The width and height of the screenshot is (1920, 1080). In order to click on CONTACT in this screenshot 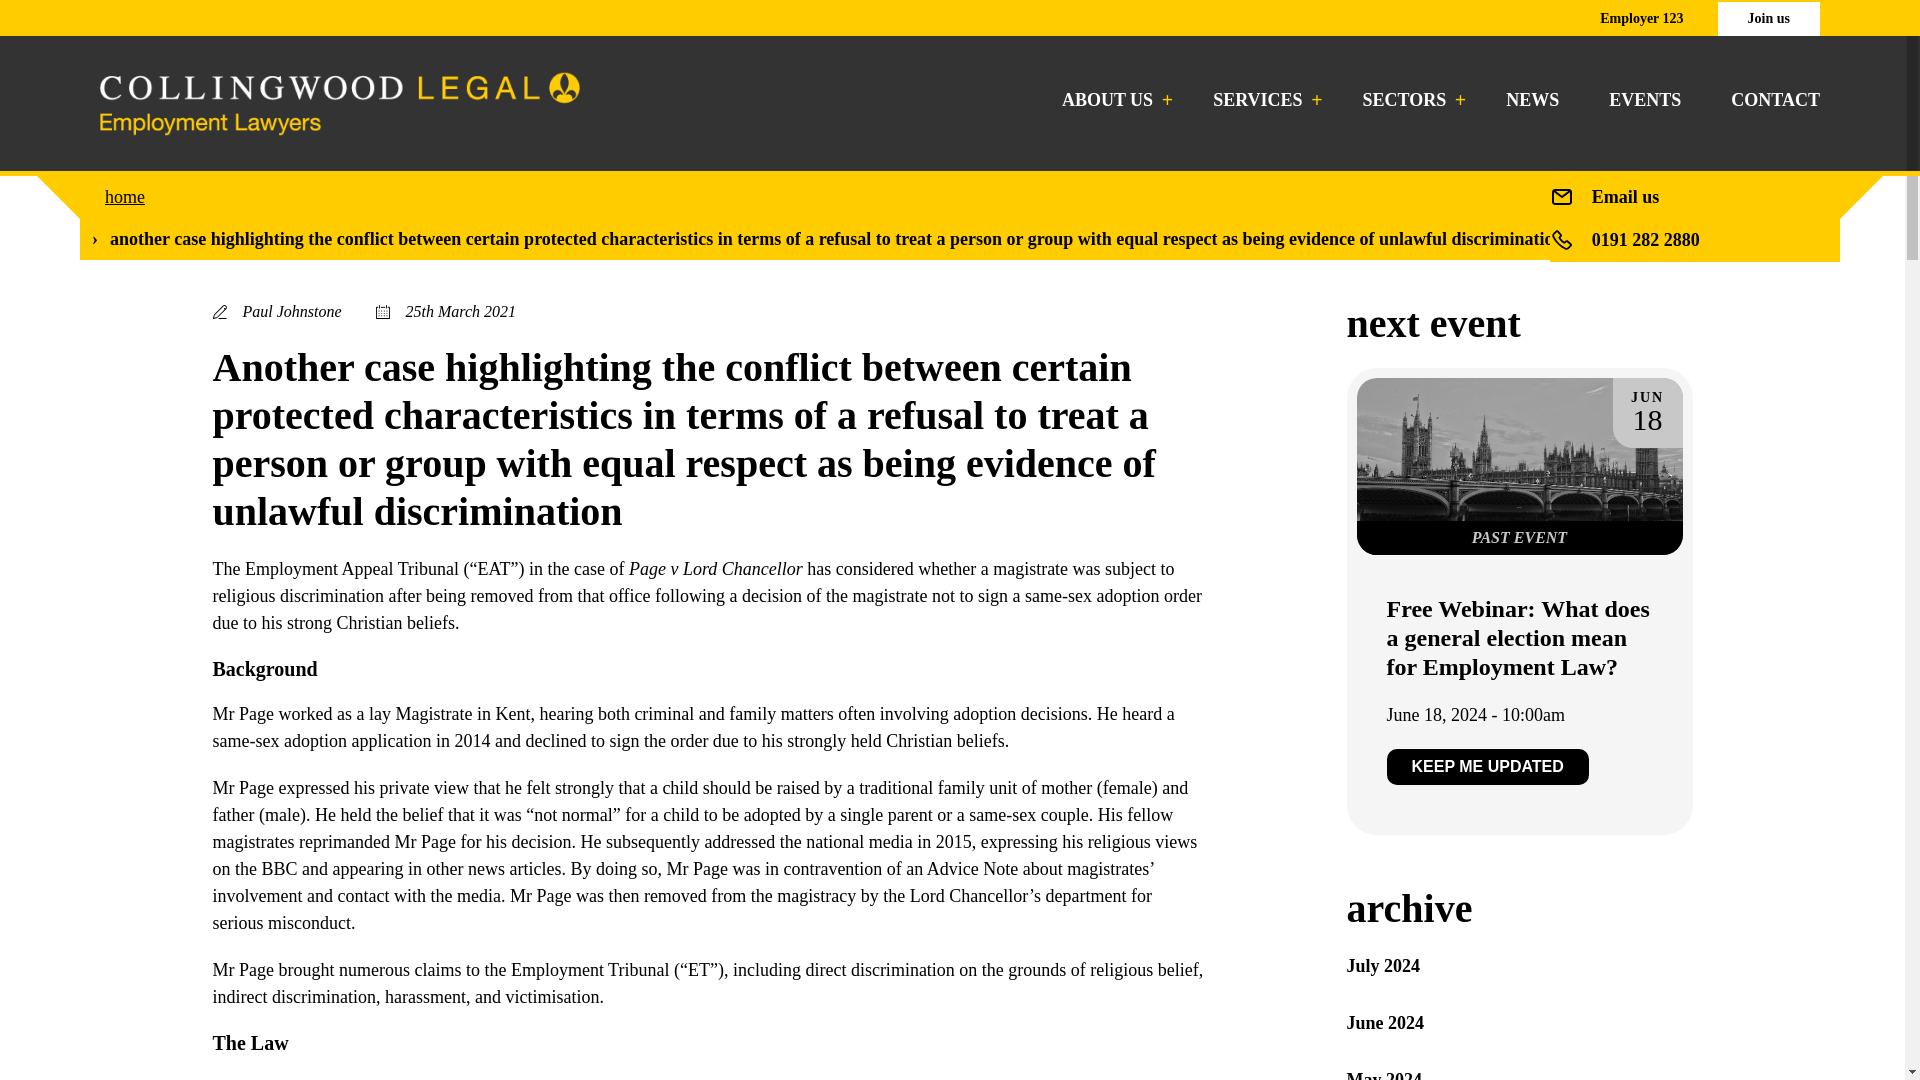, I will do `click(1776, 100)`.